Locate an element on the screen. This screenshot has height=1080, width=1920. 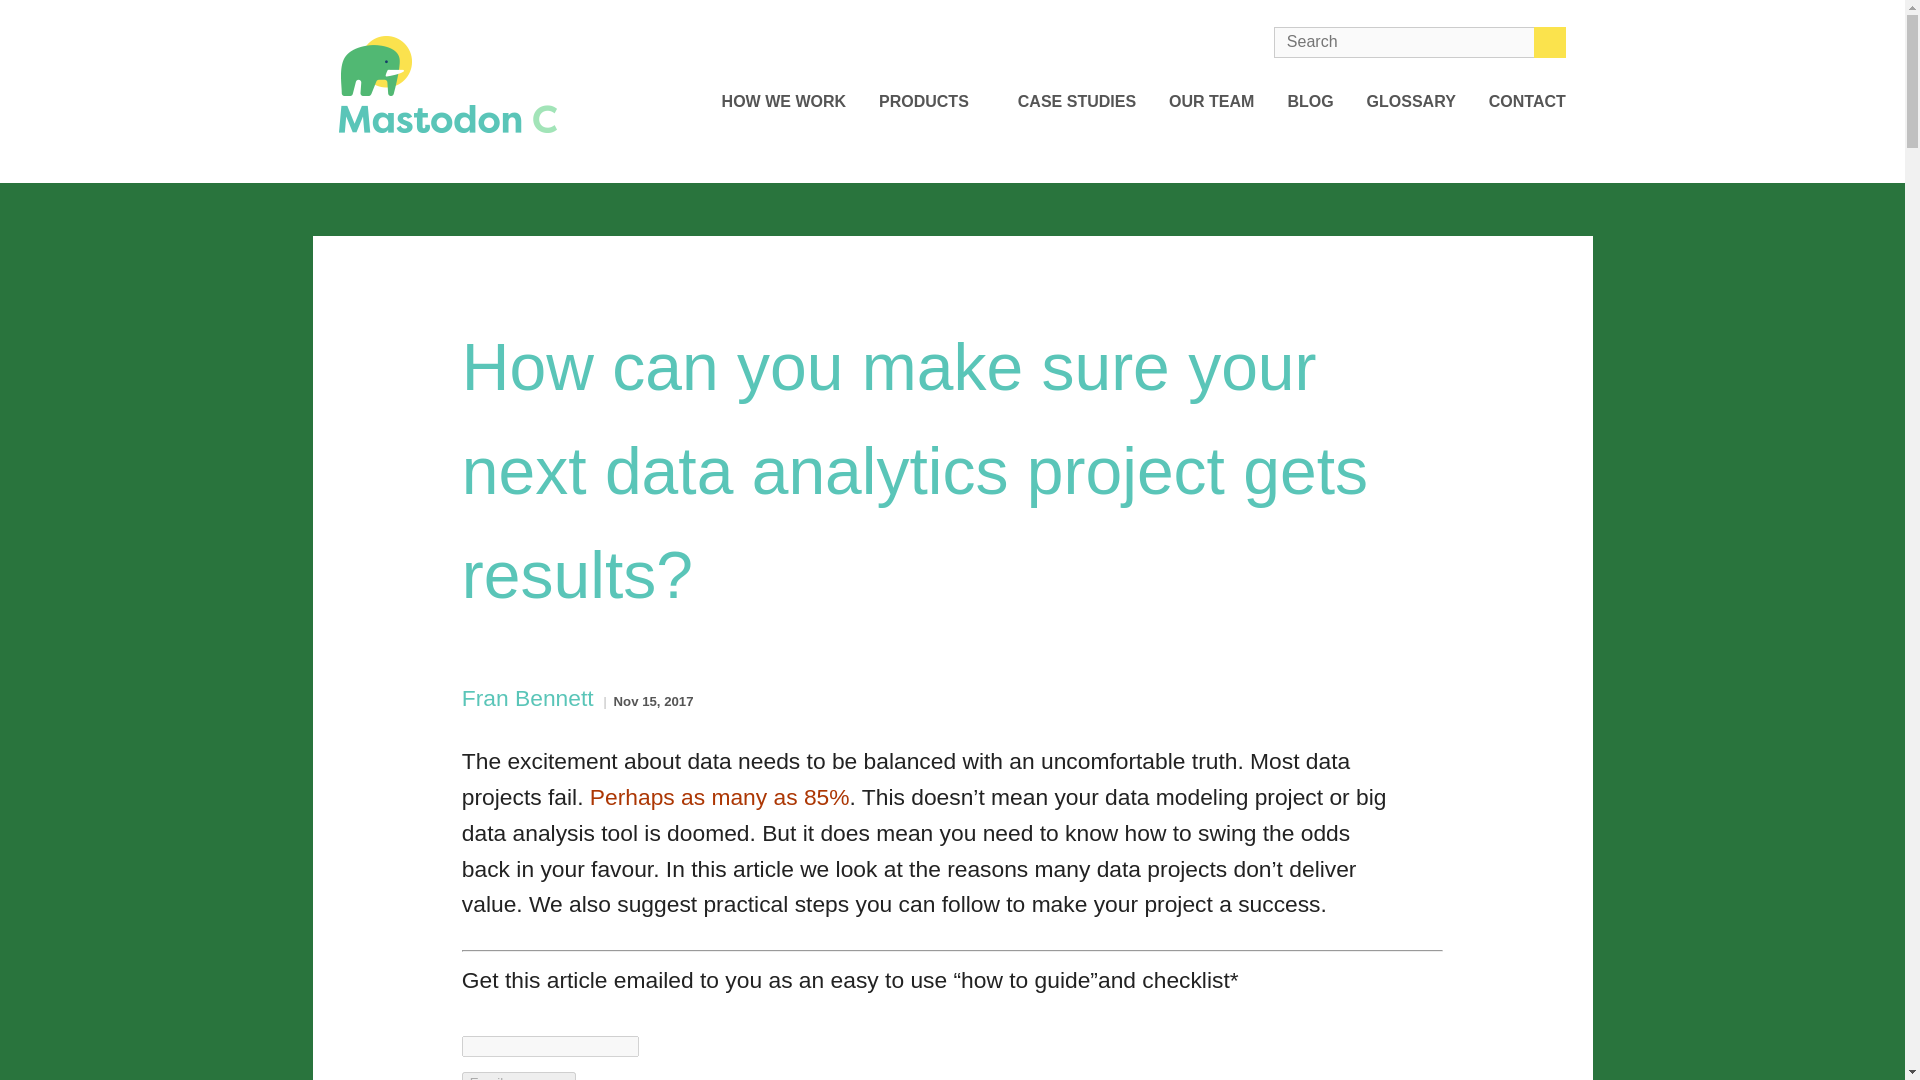
CASE STUDIES is located at coordinates (1076, 101).